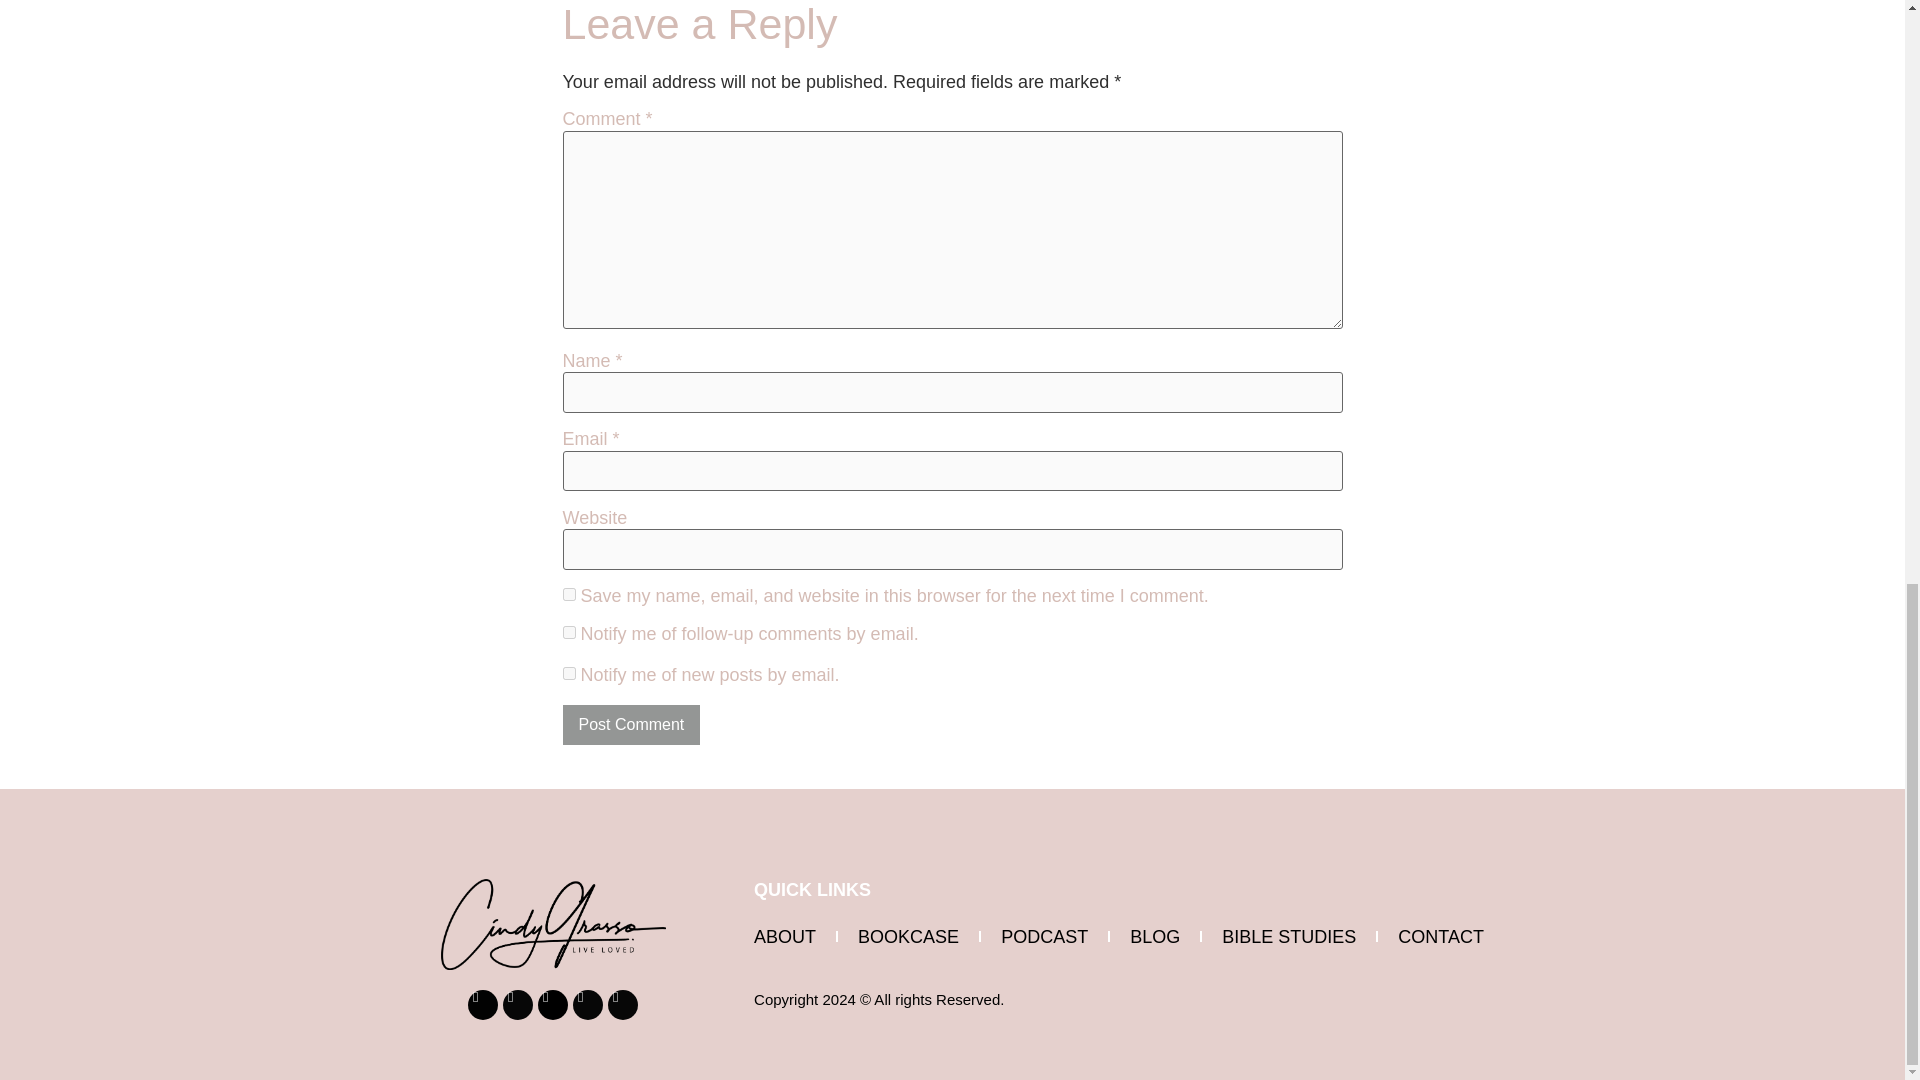 Image resolution: width=1920 pixels, height=1080 pixels. Describe the element at coordinates (568, 674) in the screenshot. I see `subscribe` at that location.